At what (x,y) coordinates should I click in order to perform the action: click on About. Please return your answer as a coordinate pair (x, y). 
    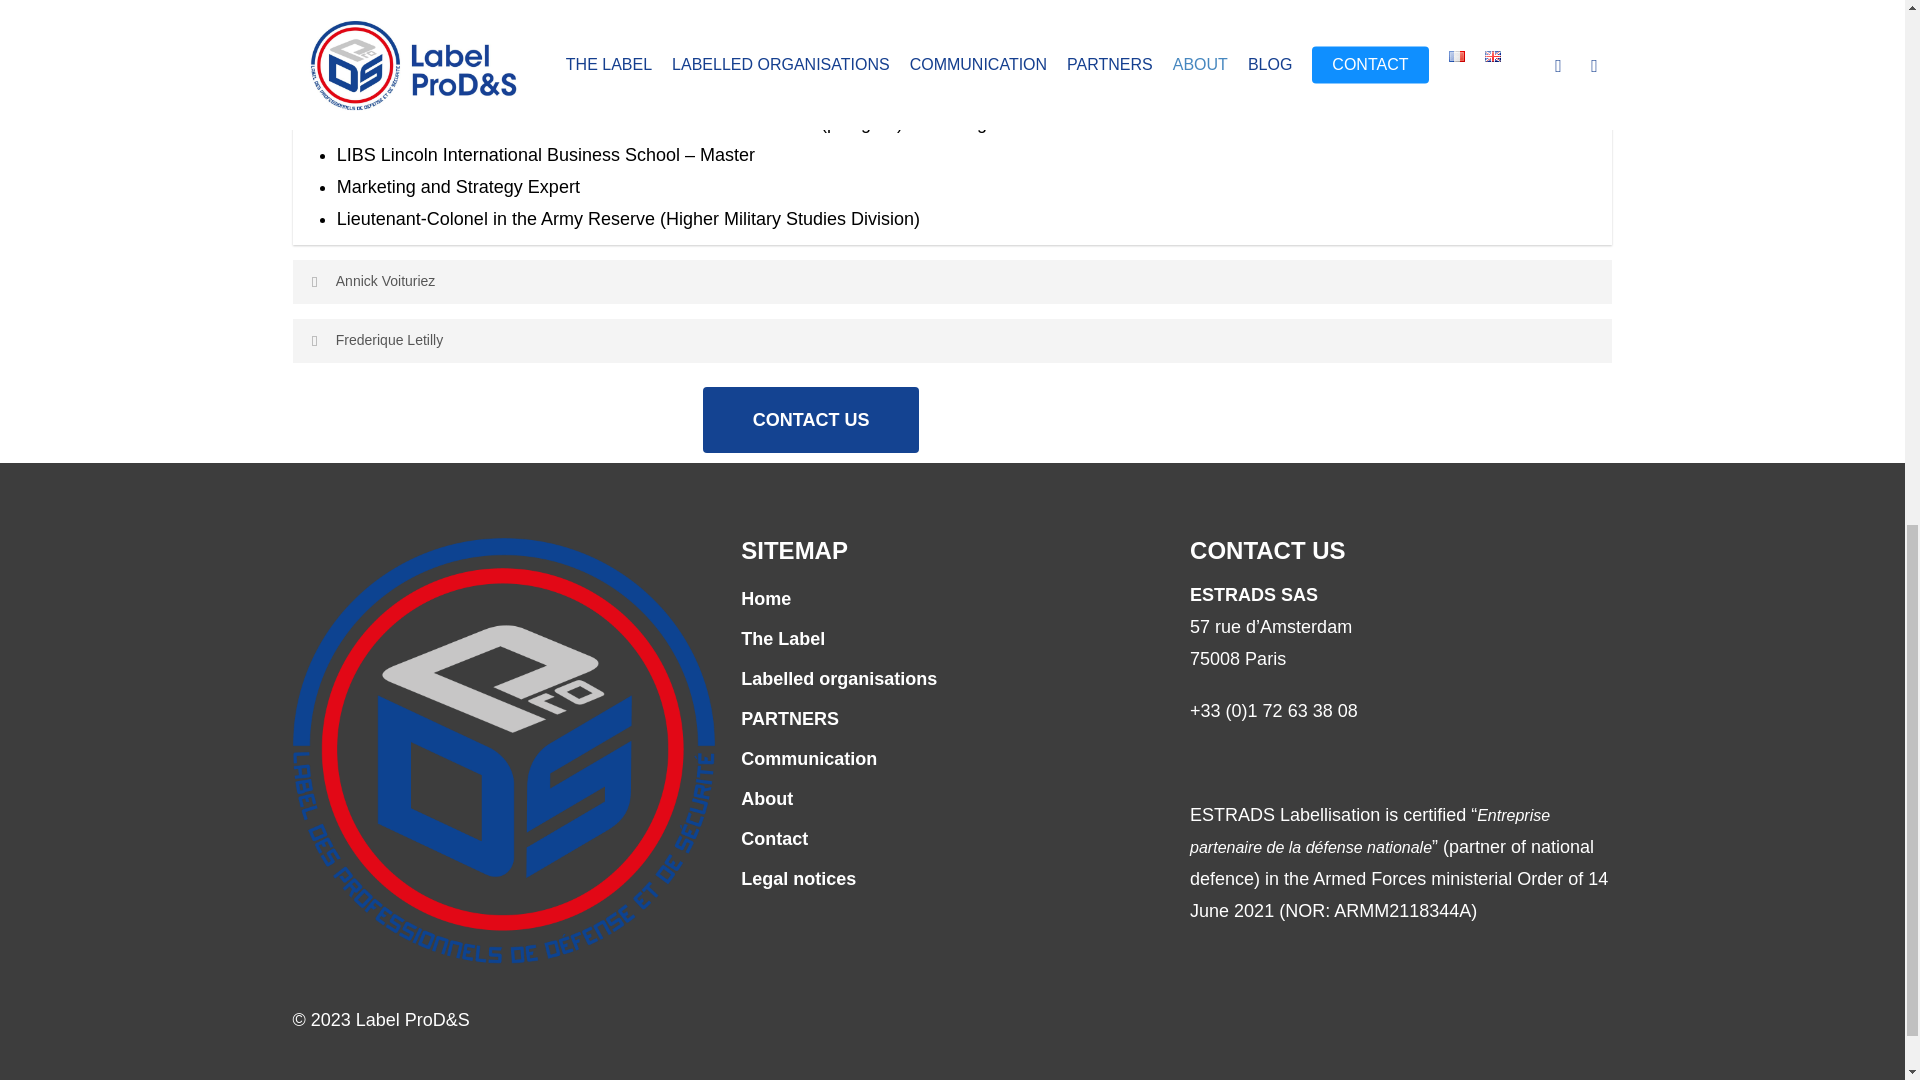
    Looking at the image, I should click on (952, 799).